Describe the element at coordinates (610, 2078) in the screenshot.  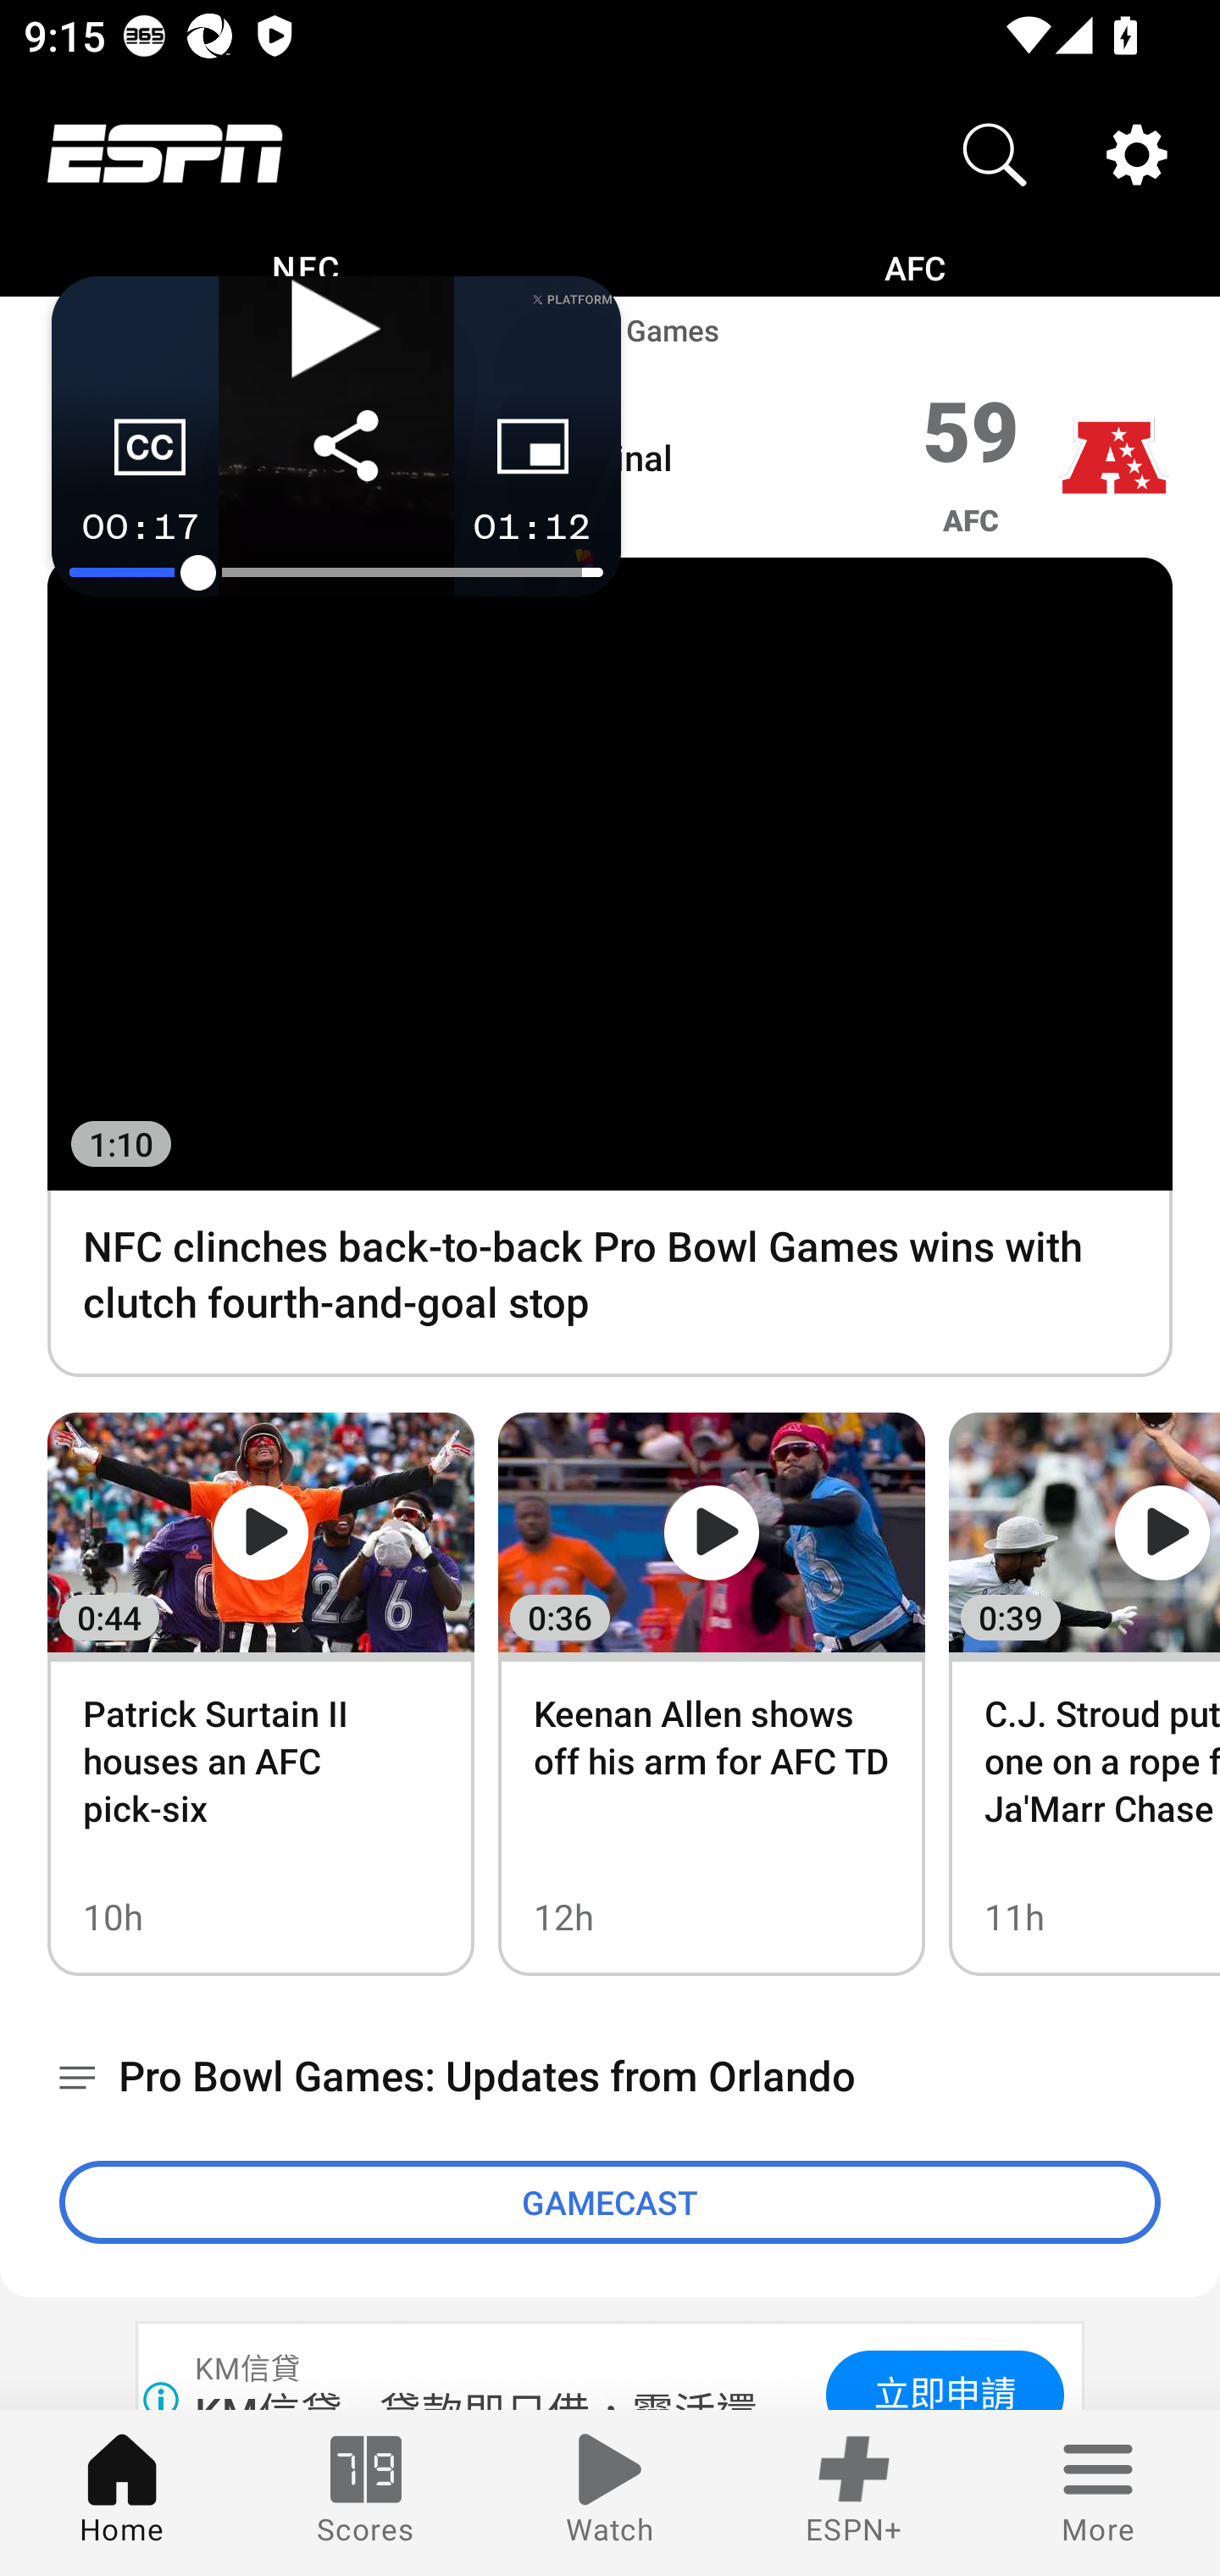
I see ` Pro Bowl Games: Updates from Orlando` at that location.